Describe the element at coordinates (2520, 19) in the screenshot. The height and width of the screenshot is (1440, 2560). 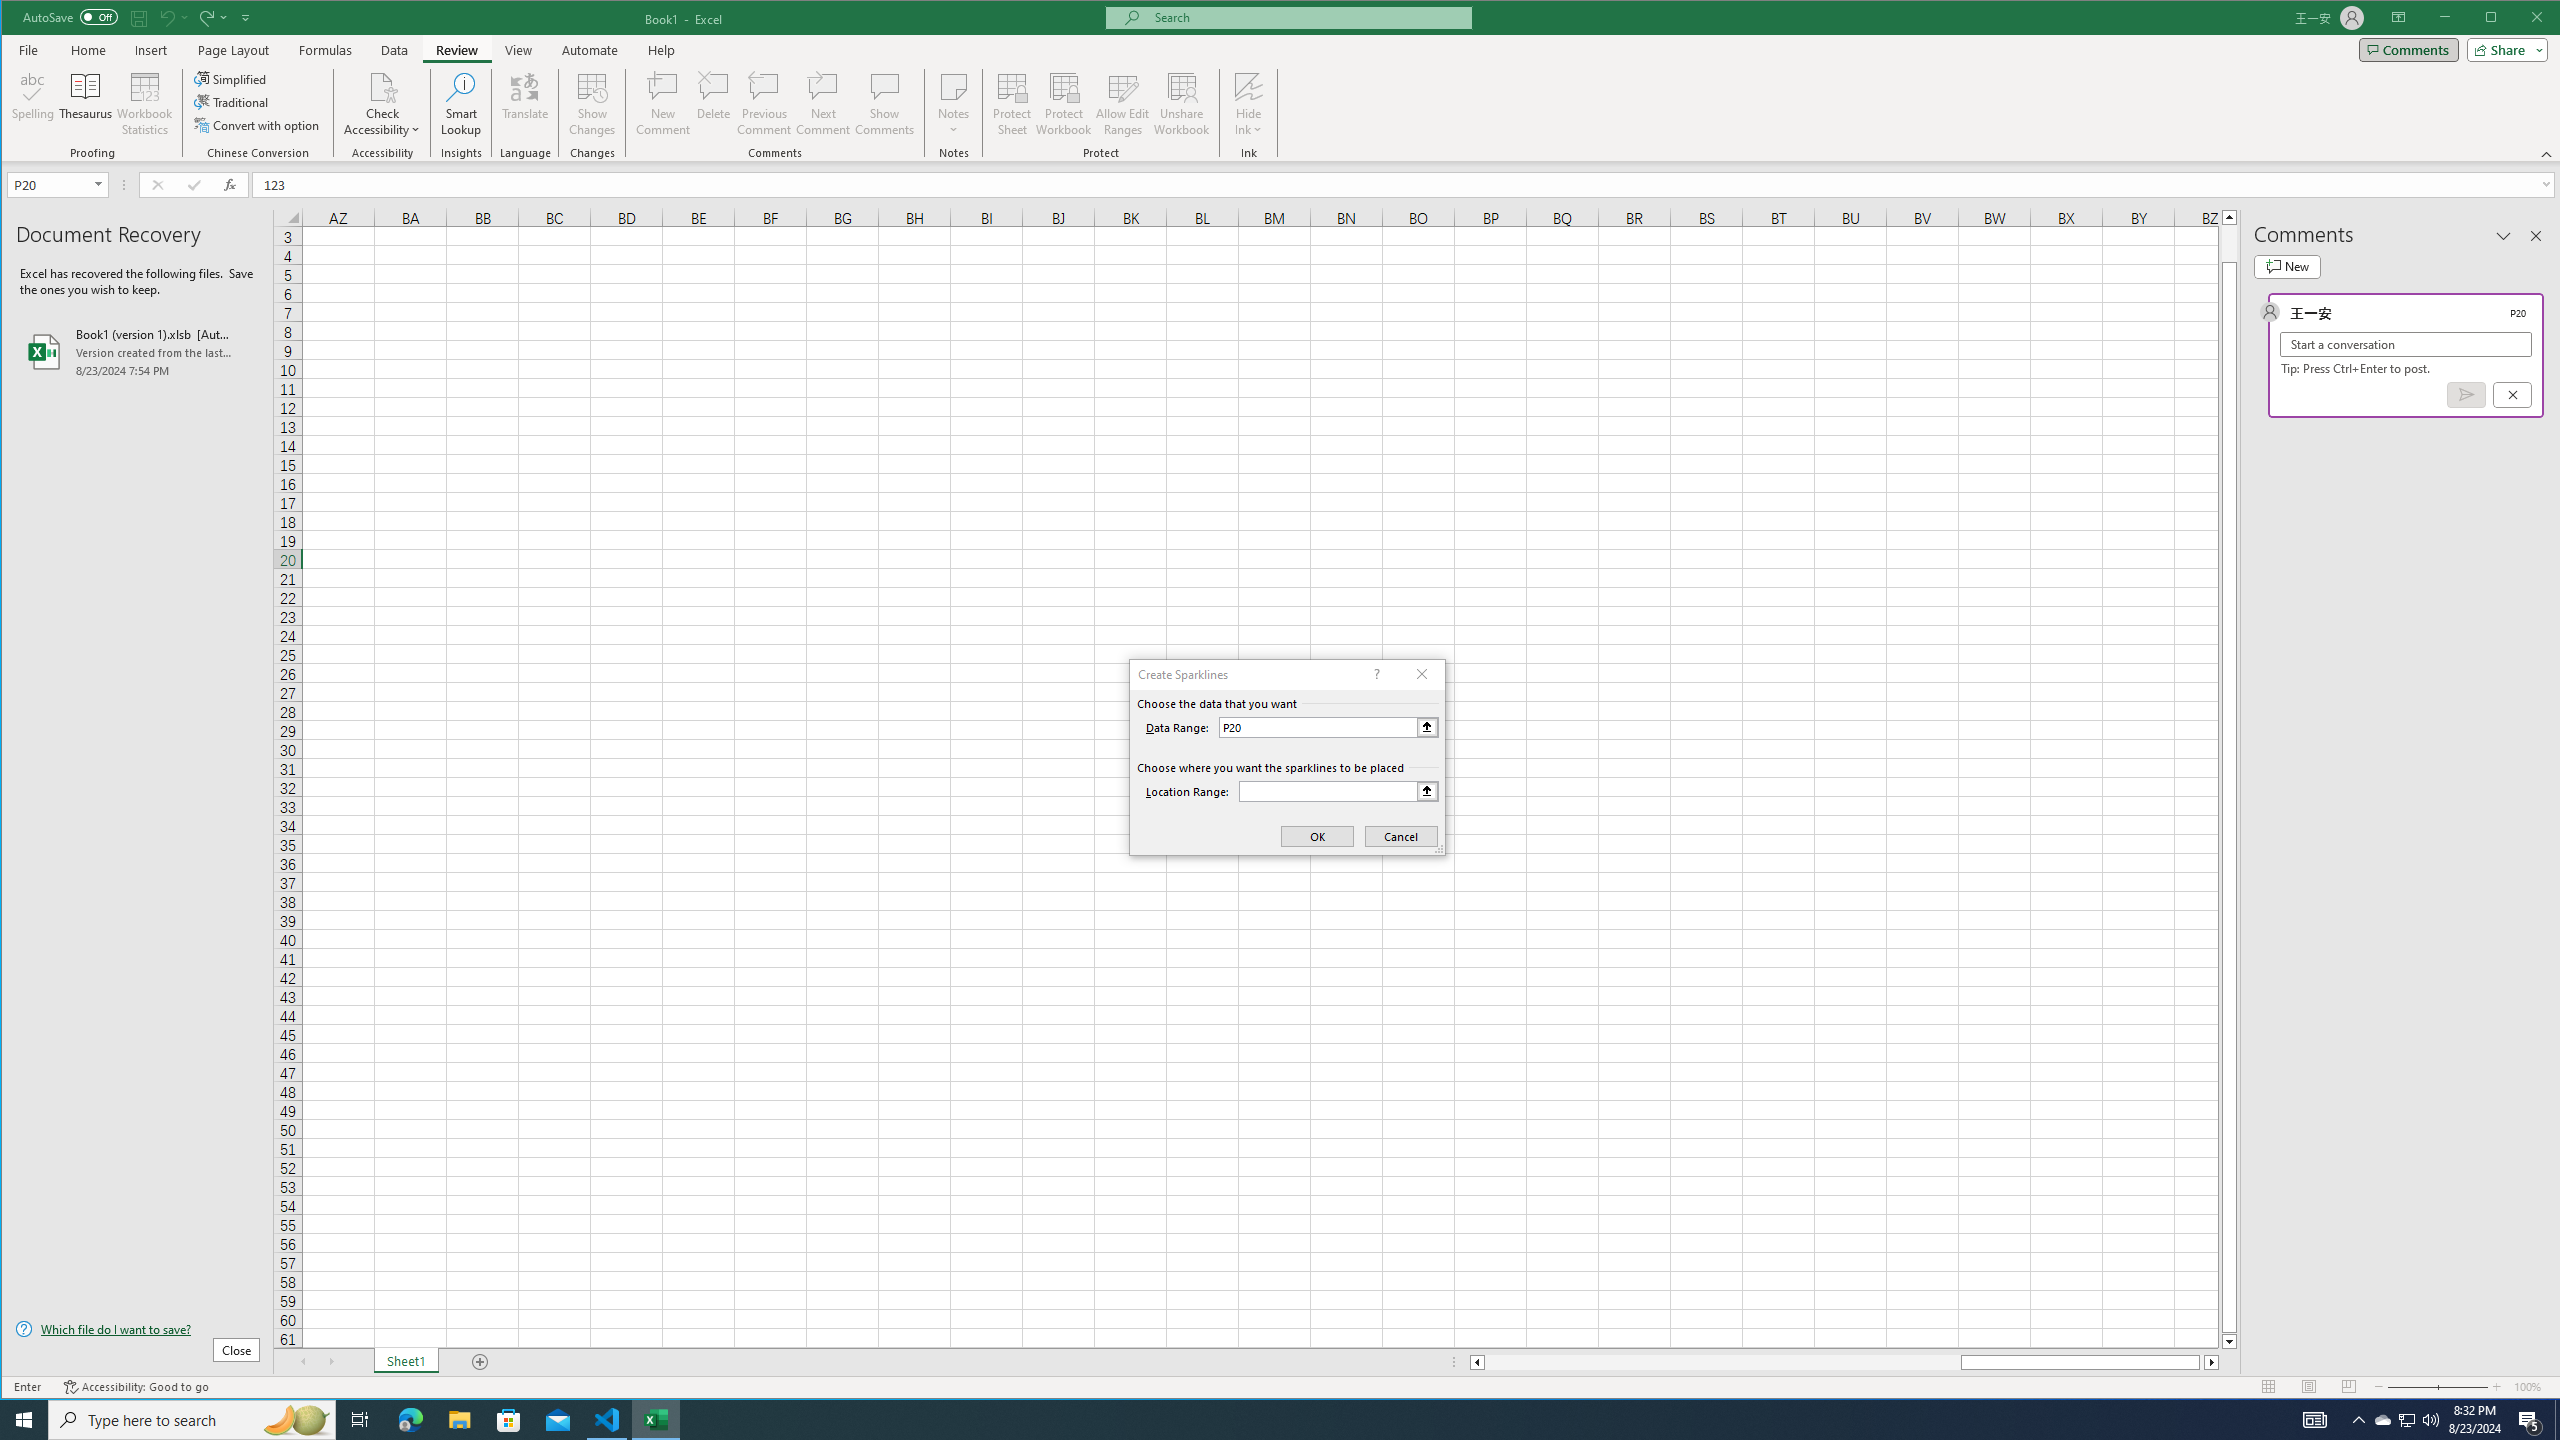
I see `Maximize` at that location.